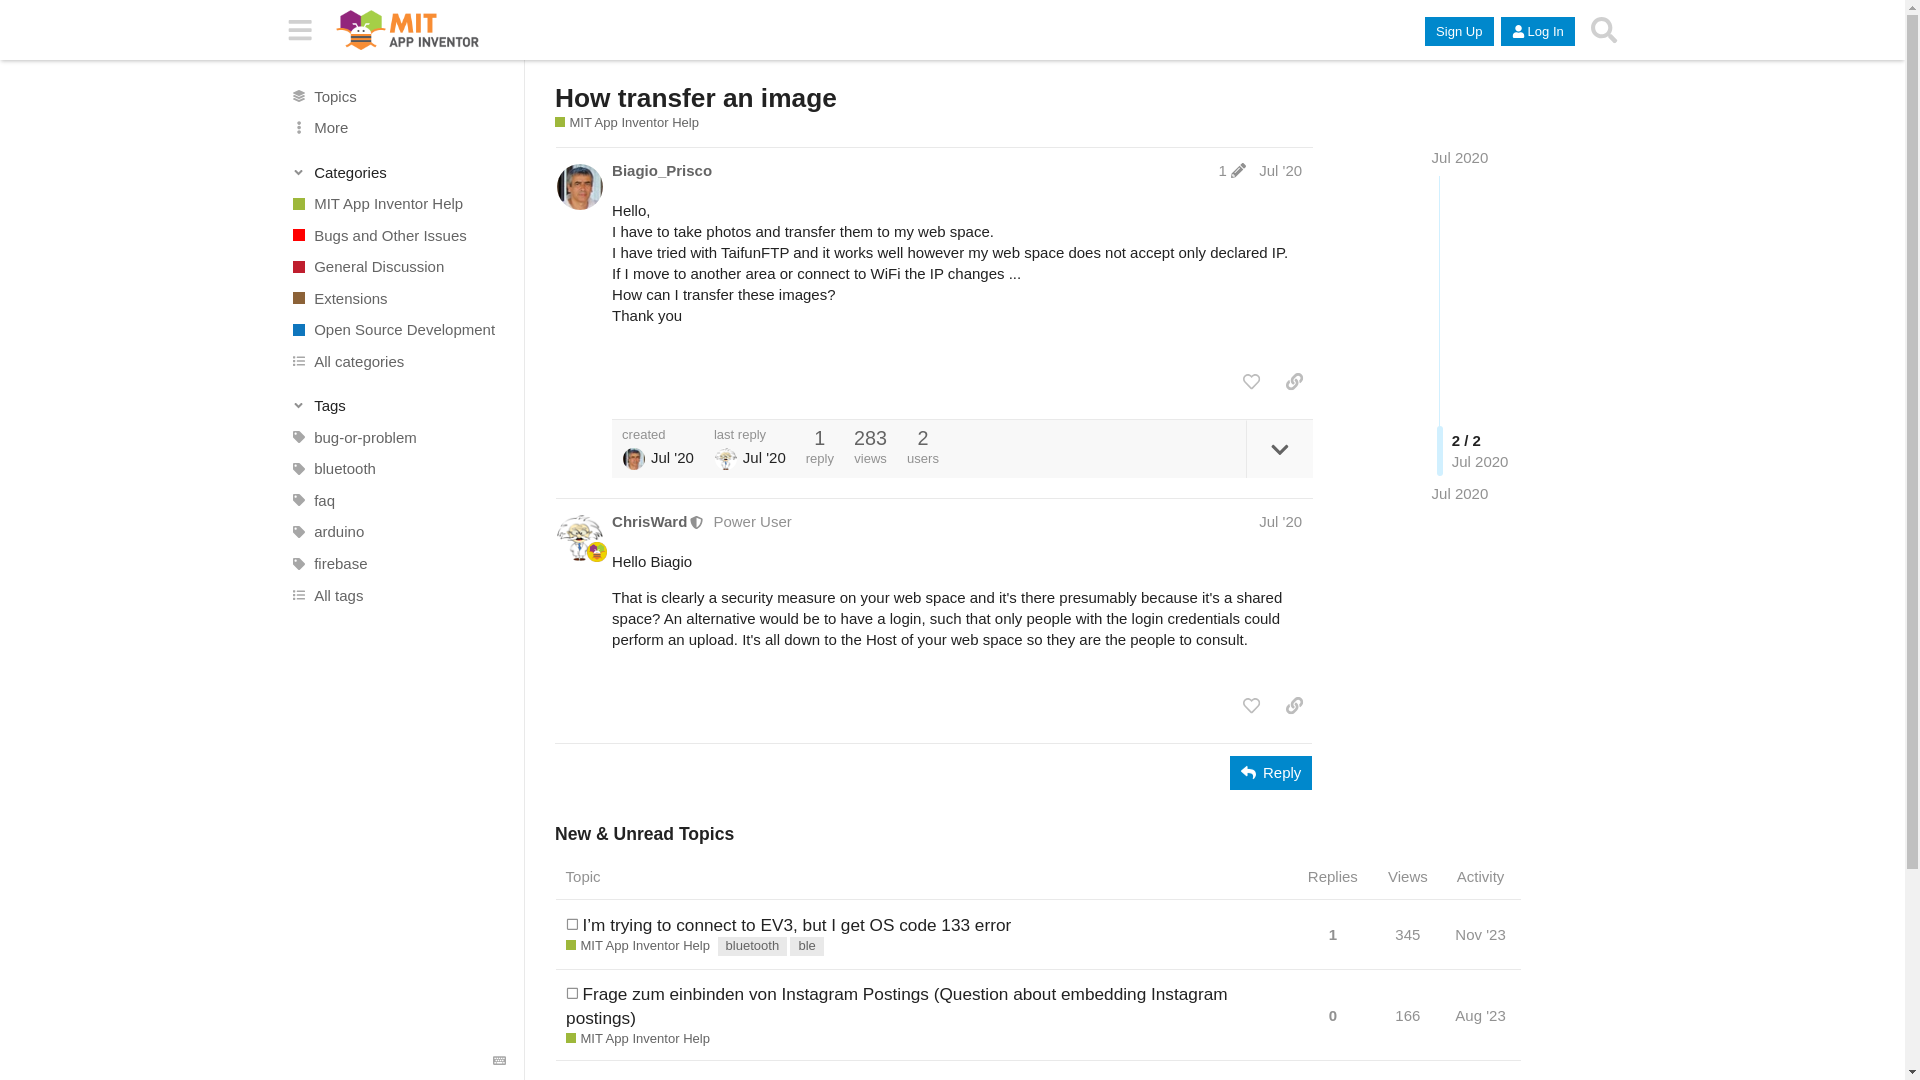  Describe the element at coordinates (397, 532) in the screenshot. I see `arduino` at that location.